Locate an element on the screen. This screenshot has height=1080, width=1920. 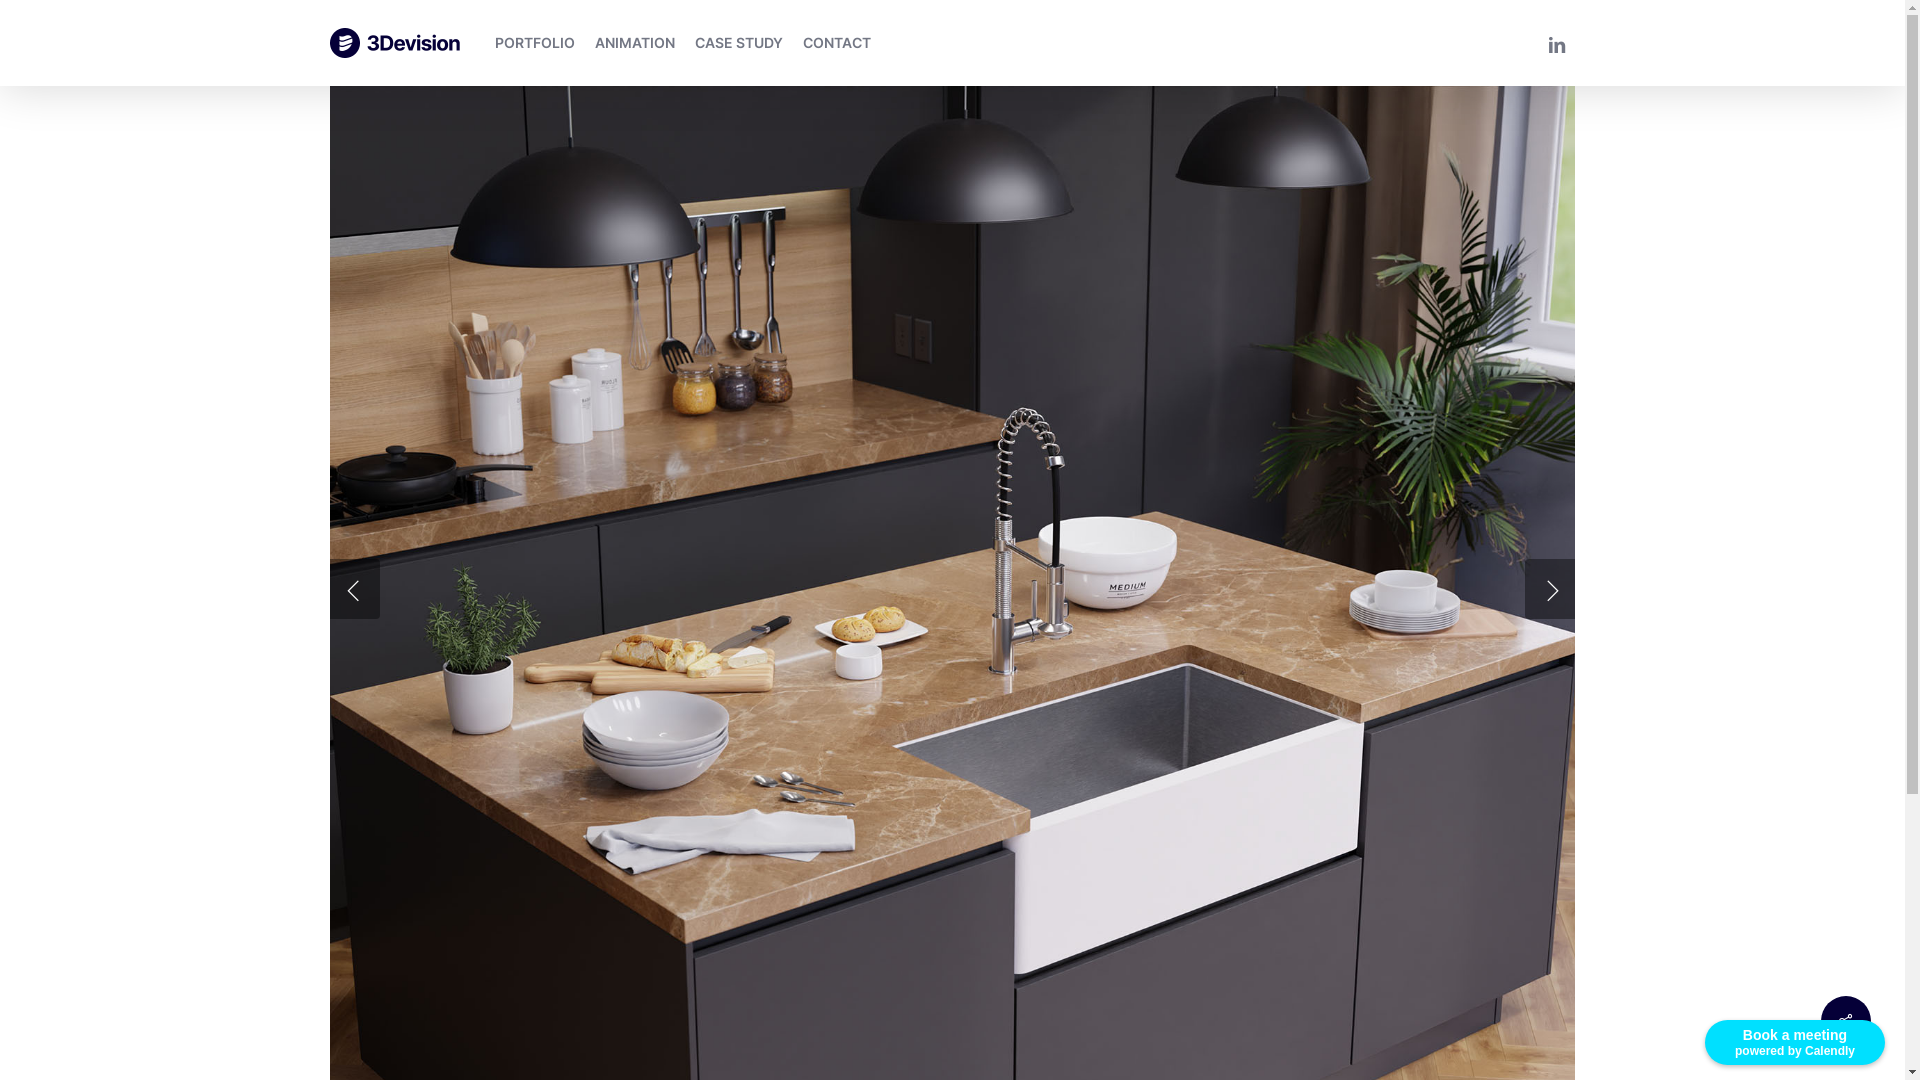
CASE STUDY is located at coordinates (739, 43).